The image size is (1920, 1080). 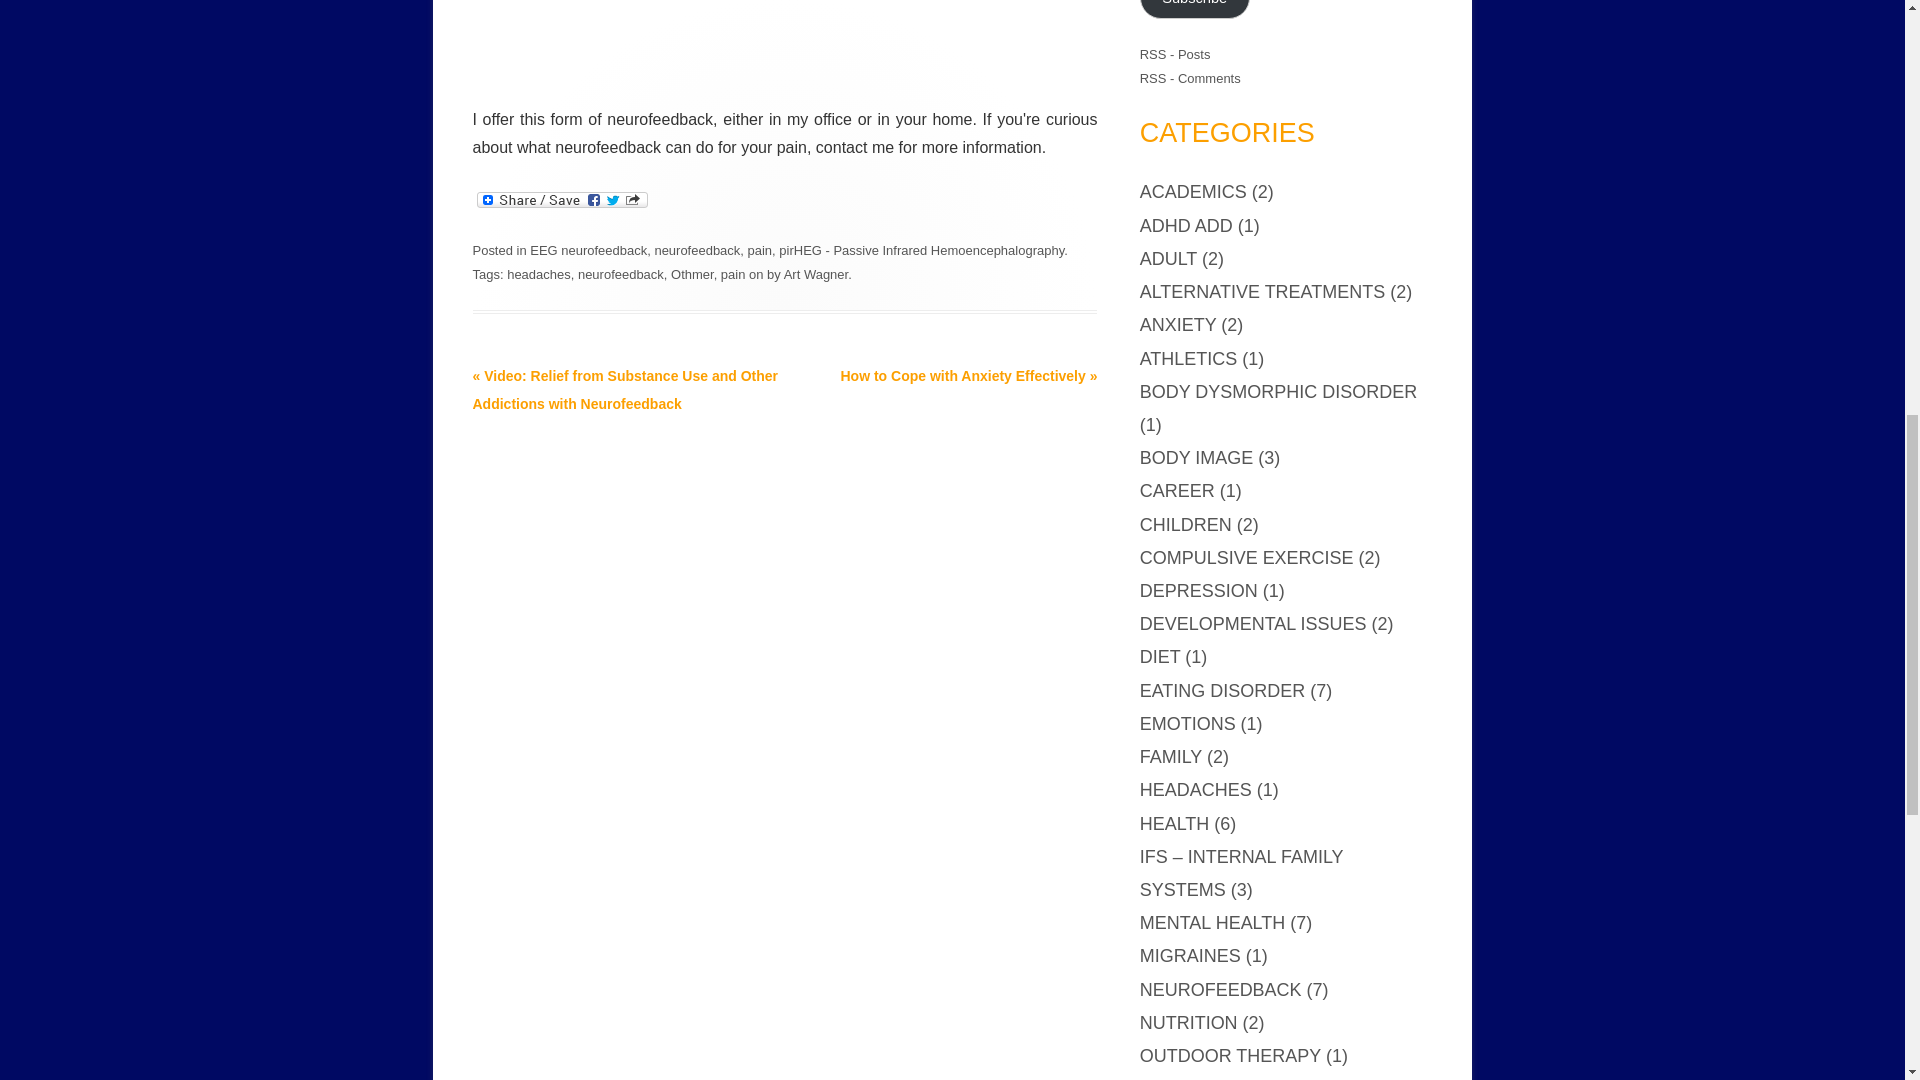 I want to click on pain, so click(x=734, y=272).